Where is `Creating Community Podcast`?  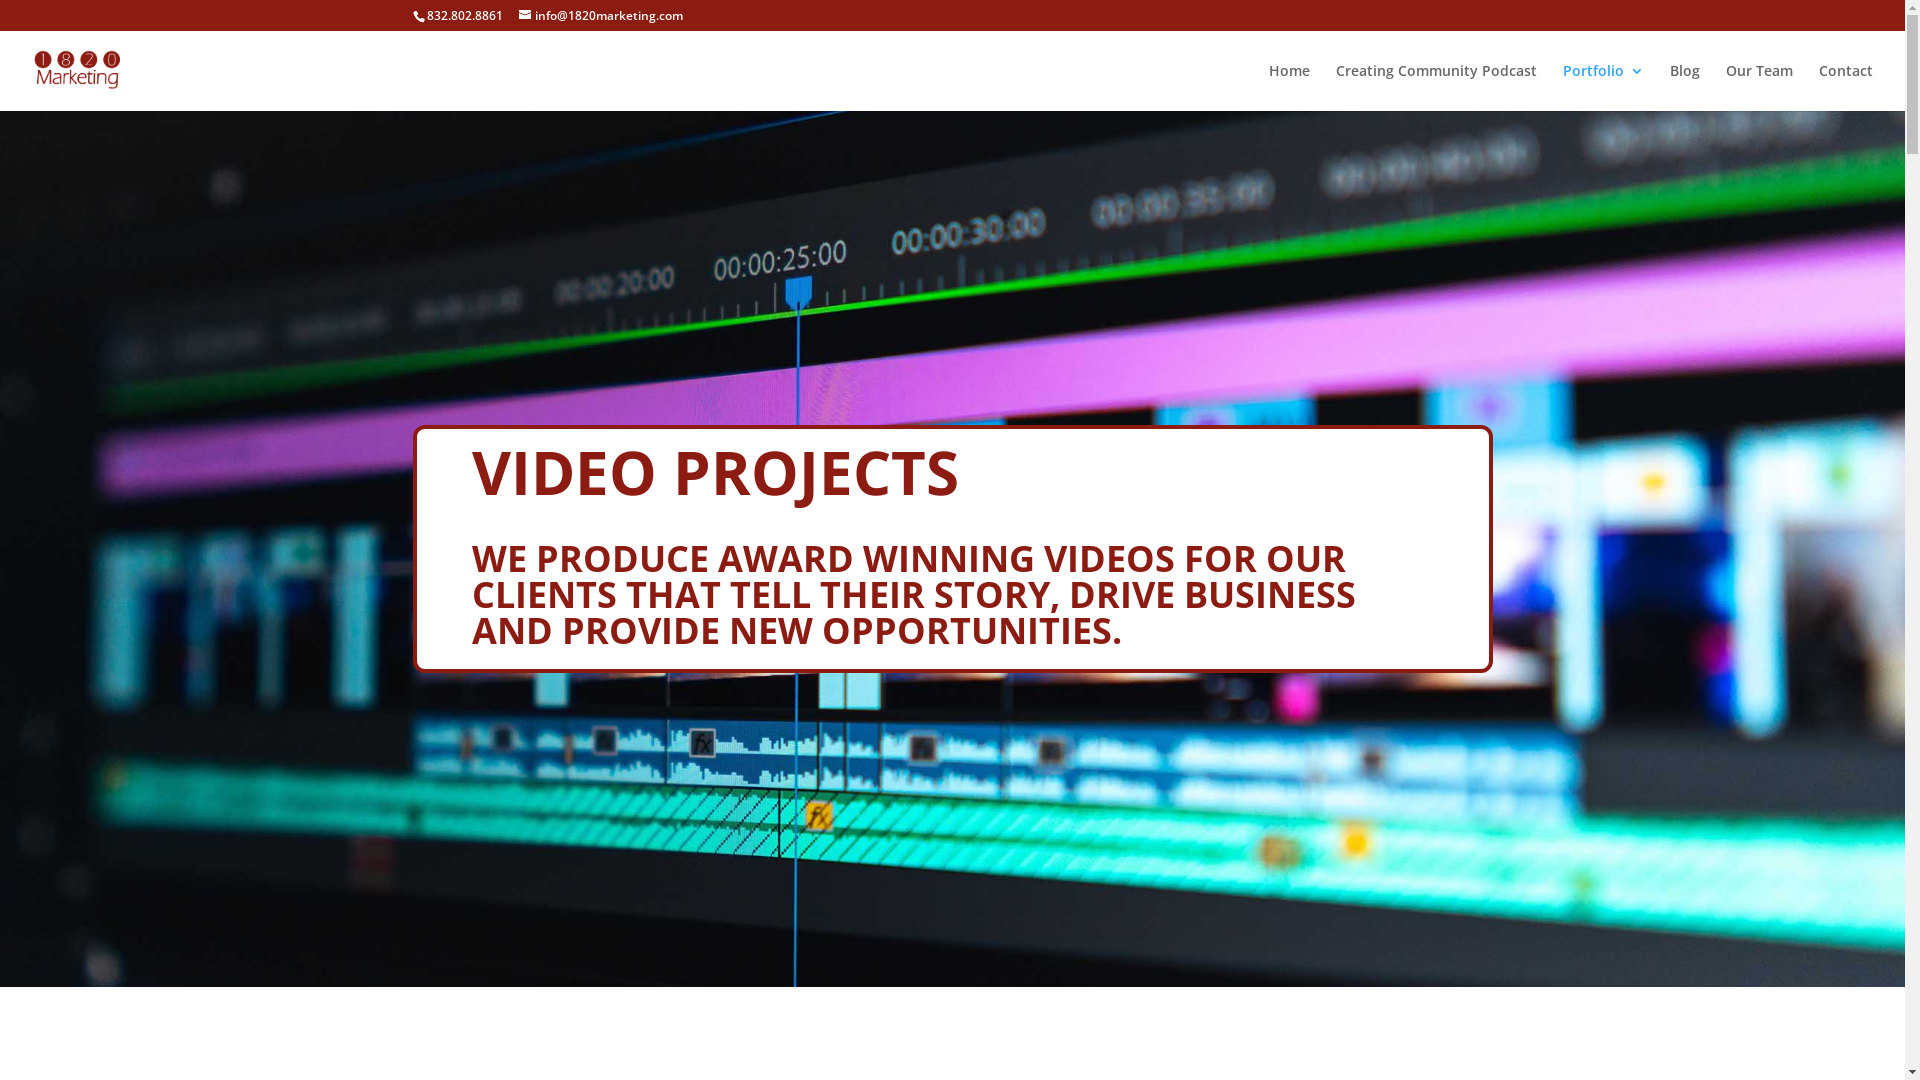 Creating Community Podcast is located at coordinates (1436, 88).